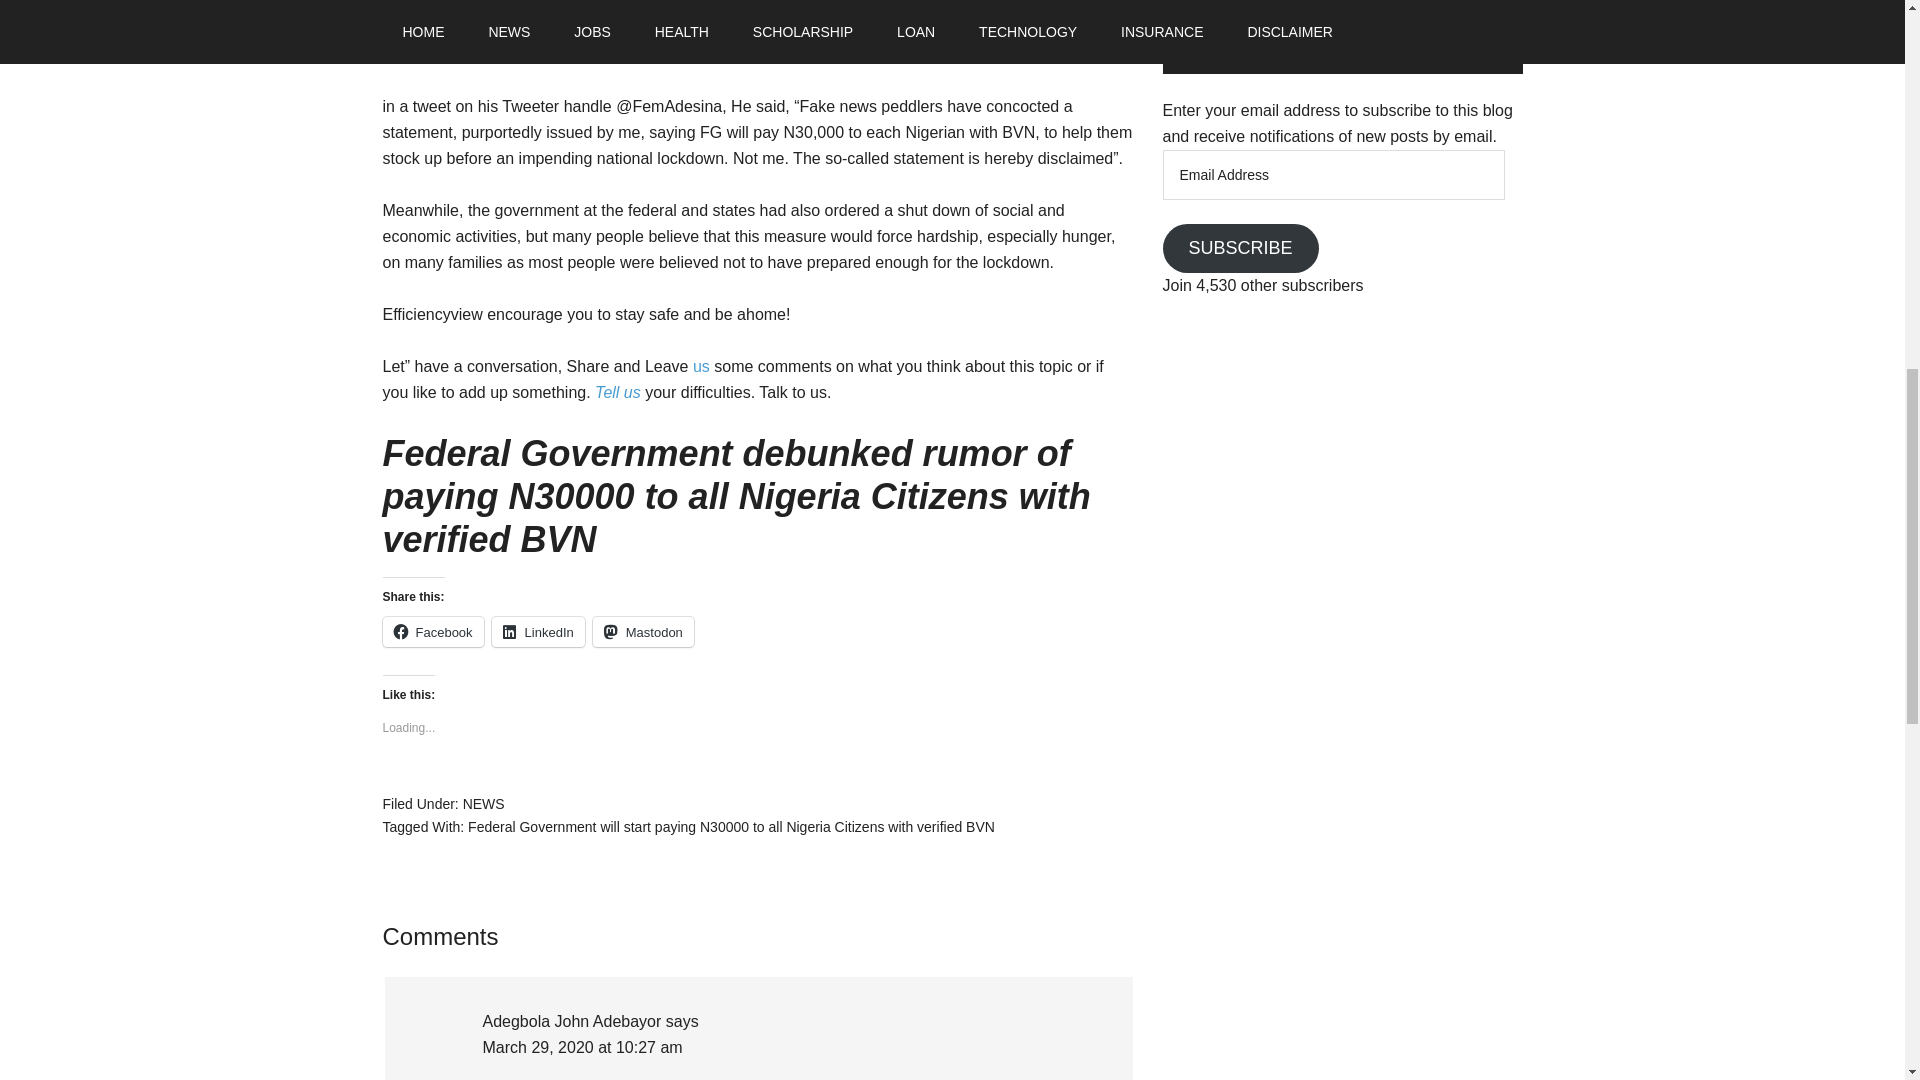 This screenshot has height=1080, width=1920. I want to click on Facebook, so click(432, 631).